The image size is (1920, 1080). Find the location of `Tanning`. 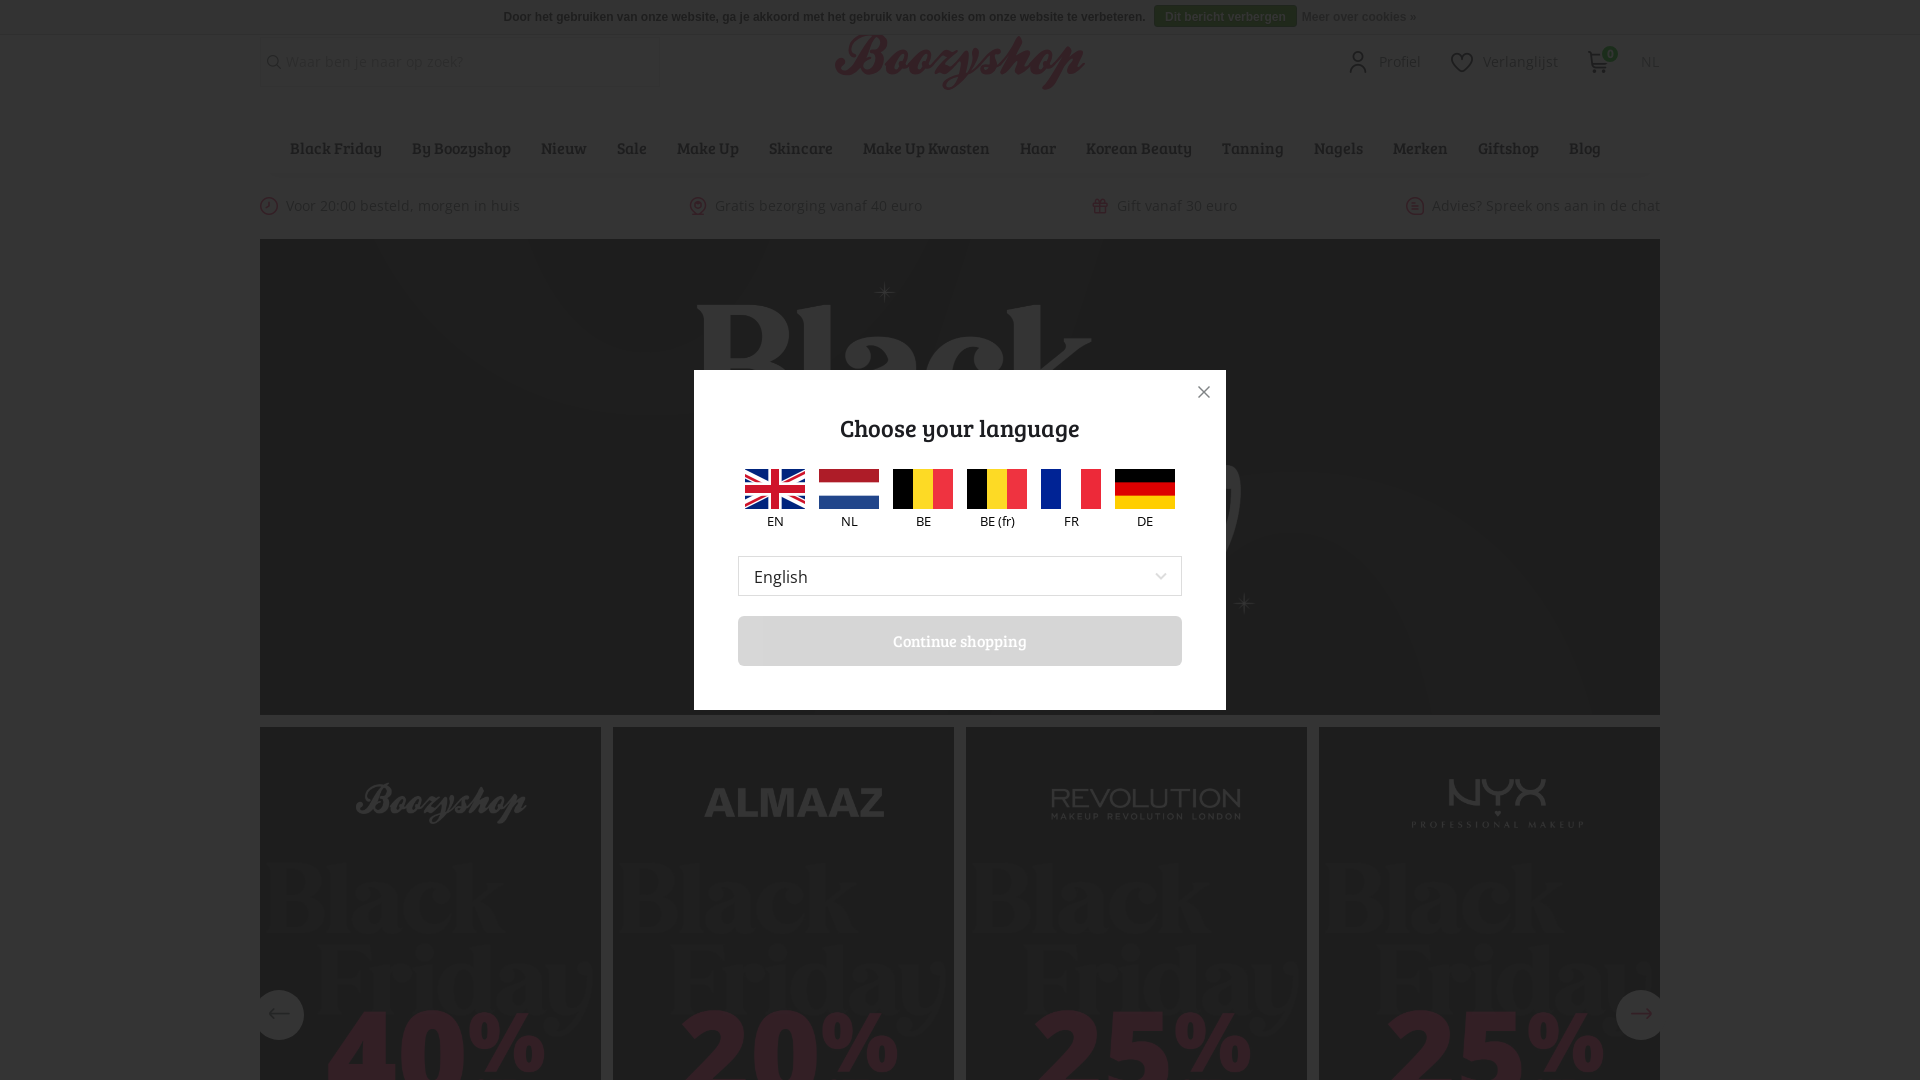

Tanning is located at coordinates (1253, 148).